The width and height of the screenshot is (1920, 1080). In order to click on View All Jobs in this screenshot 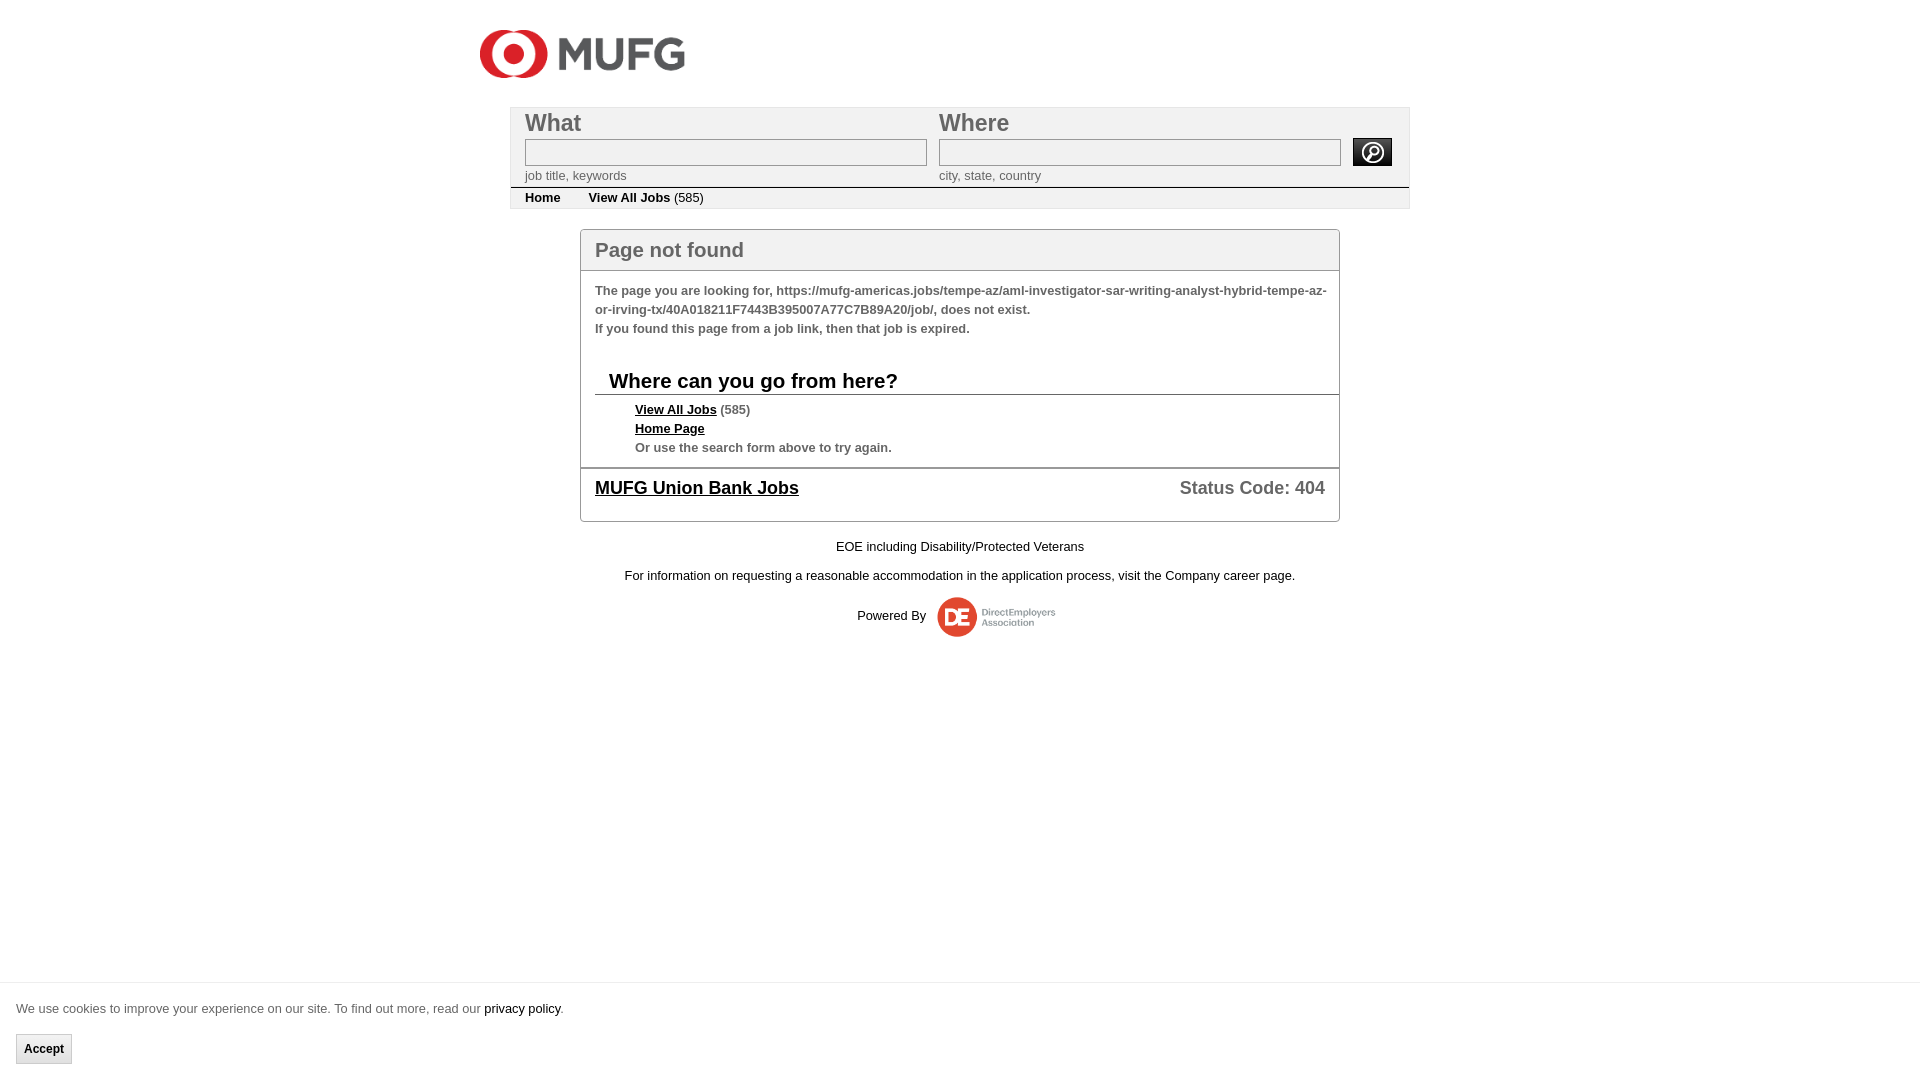, I will do `click(676, 408)`.